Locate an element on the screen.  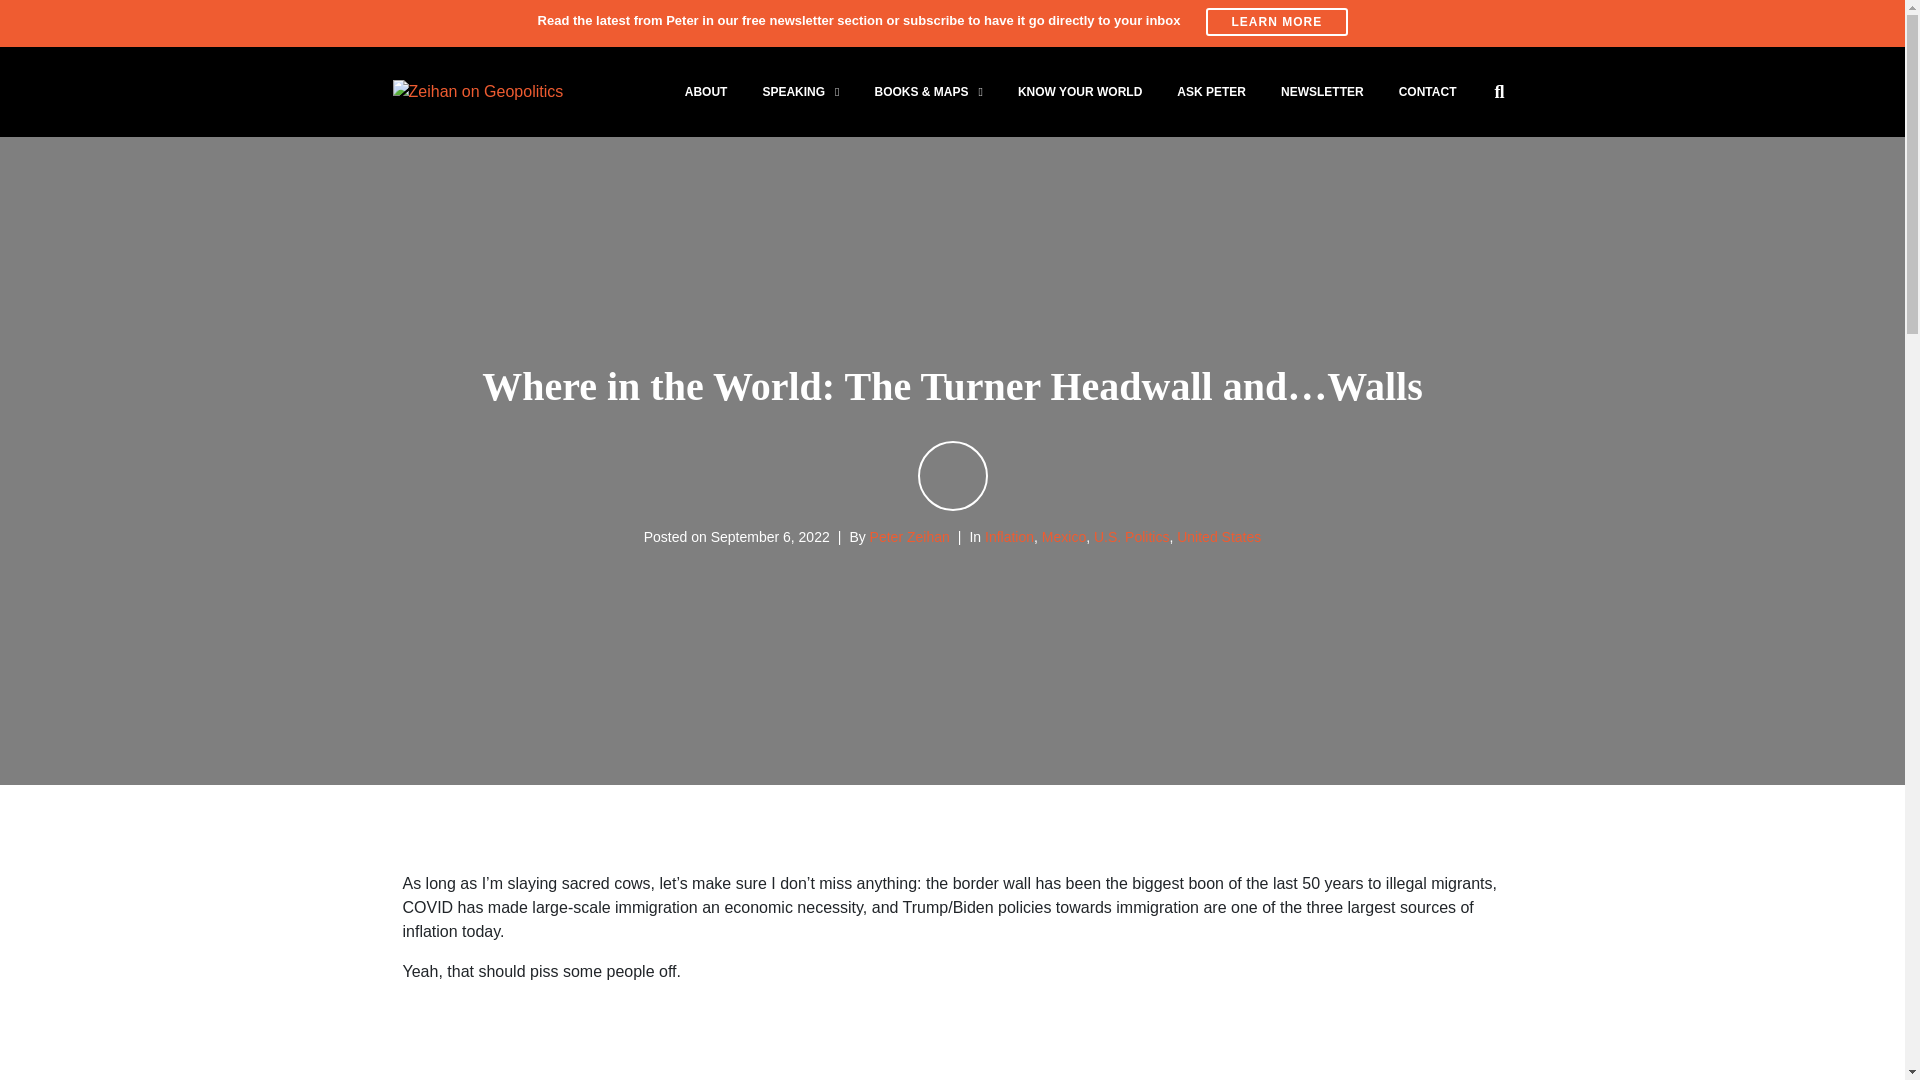
SPEAKING is located at coordinates (800, 91).